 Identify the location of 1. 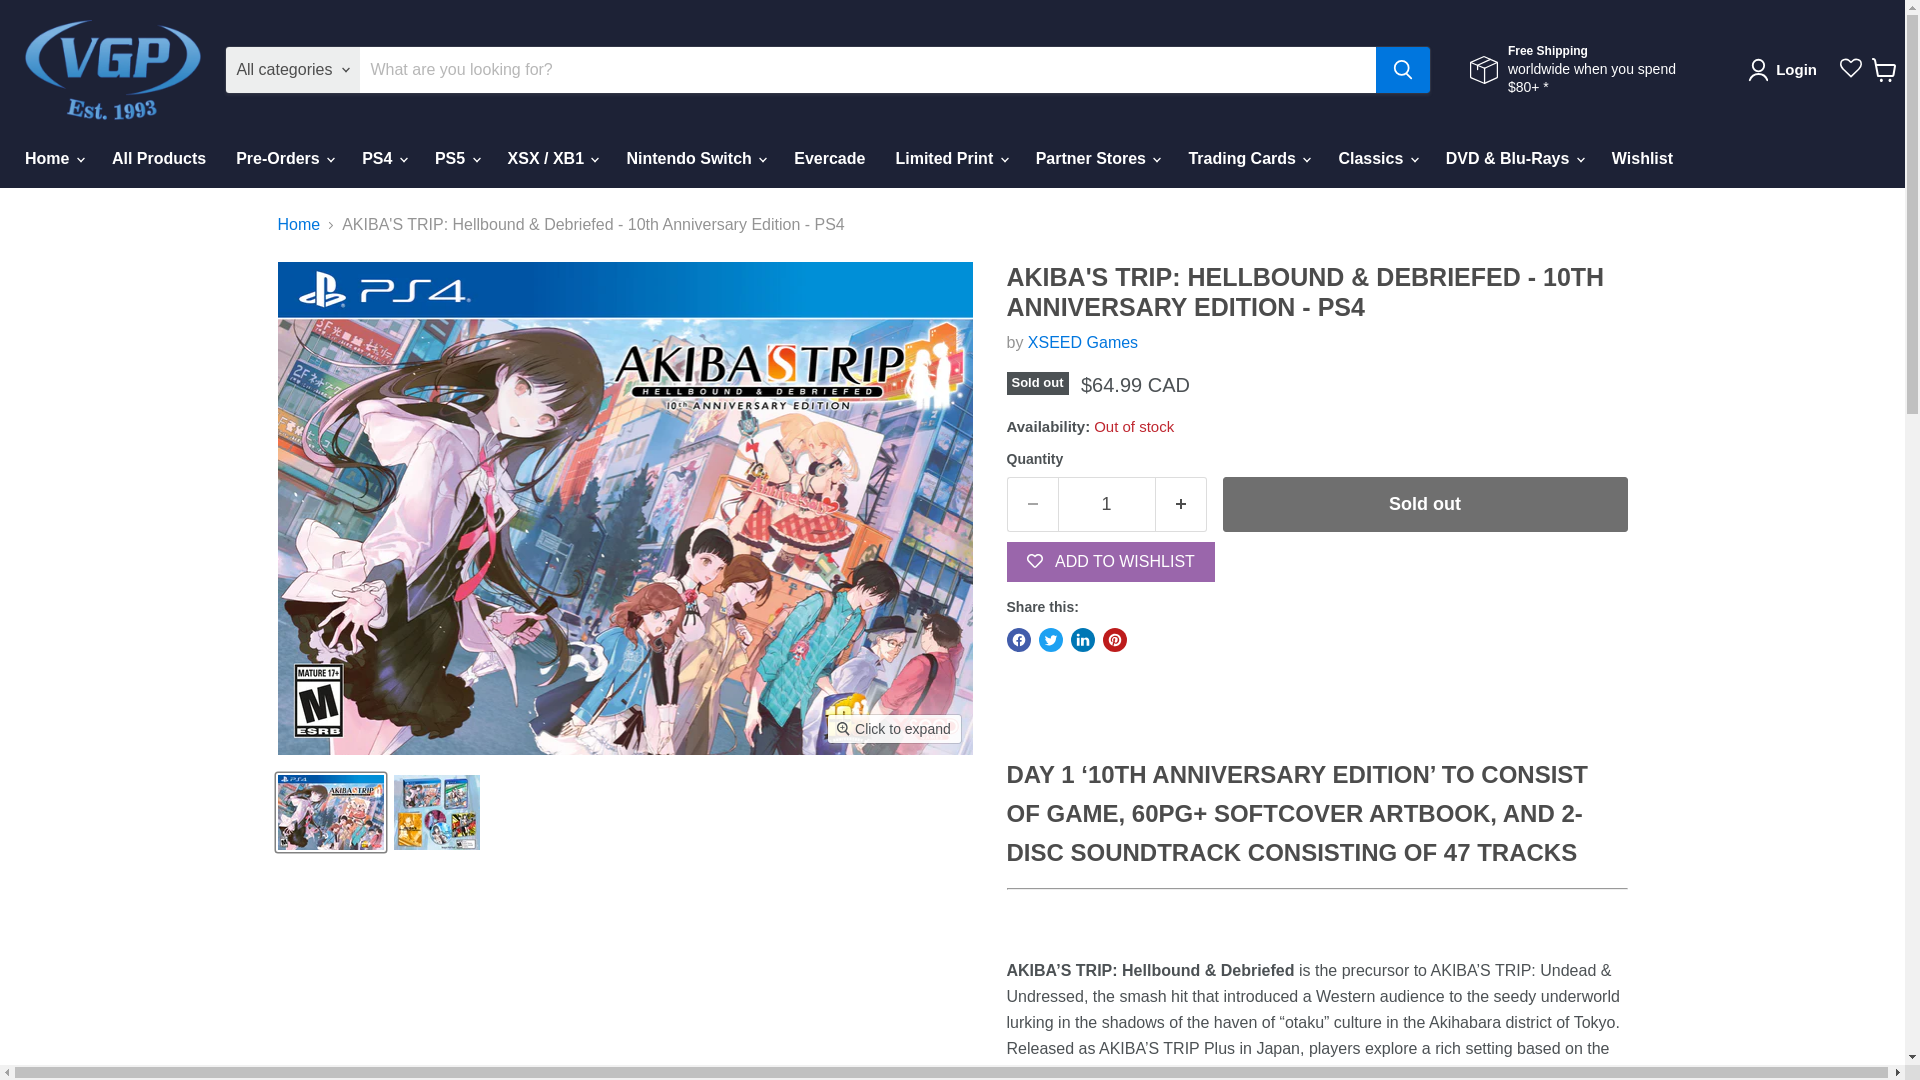
(1106, 504).